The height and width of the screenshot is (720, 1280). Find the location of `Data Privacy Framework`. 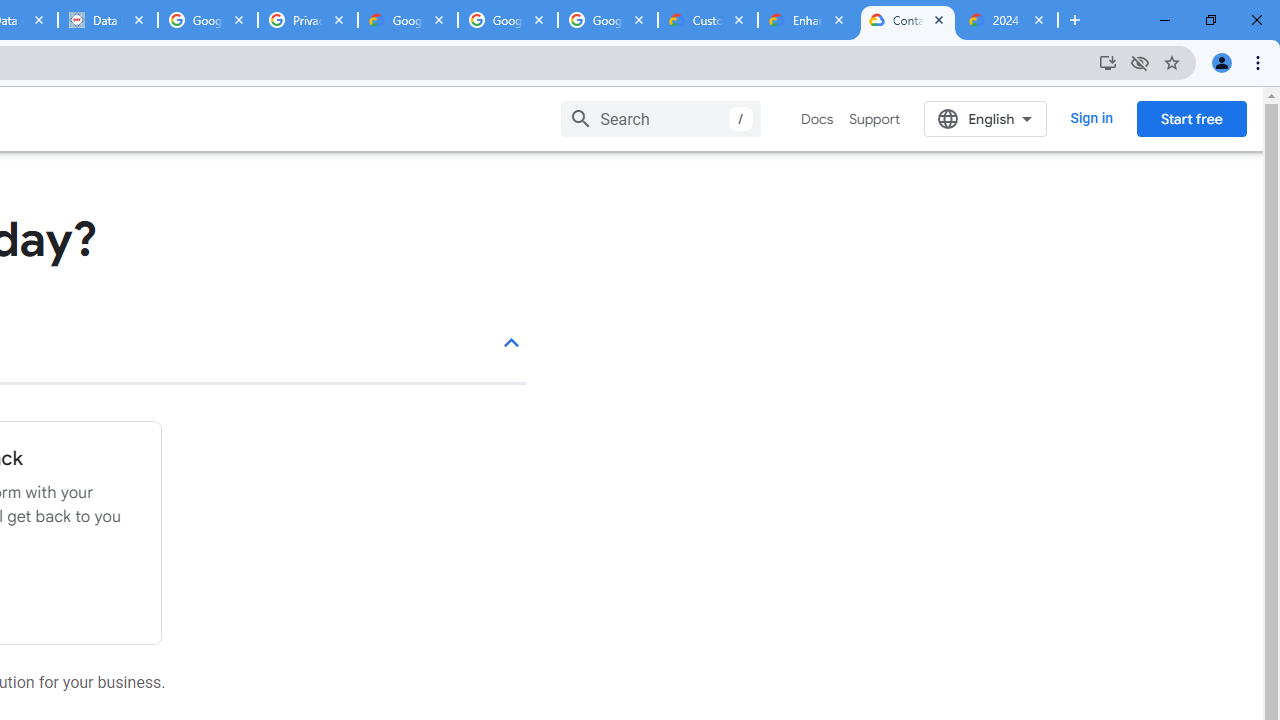

Data Privacy Framework is located at coordinates (107, 20).